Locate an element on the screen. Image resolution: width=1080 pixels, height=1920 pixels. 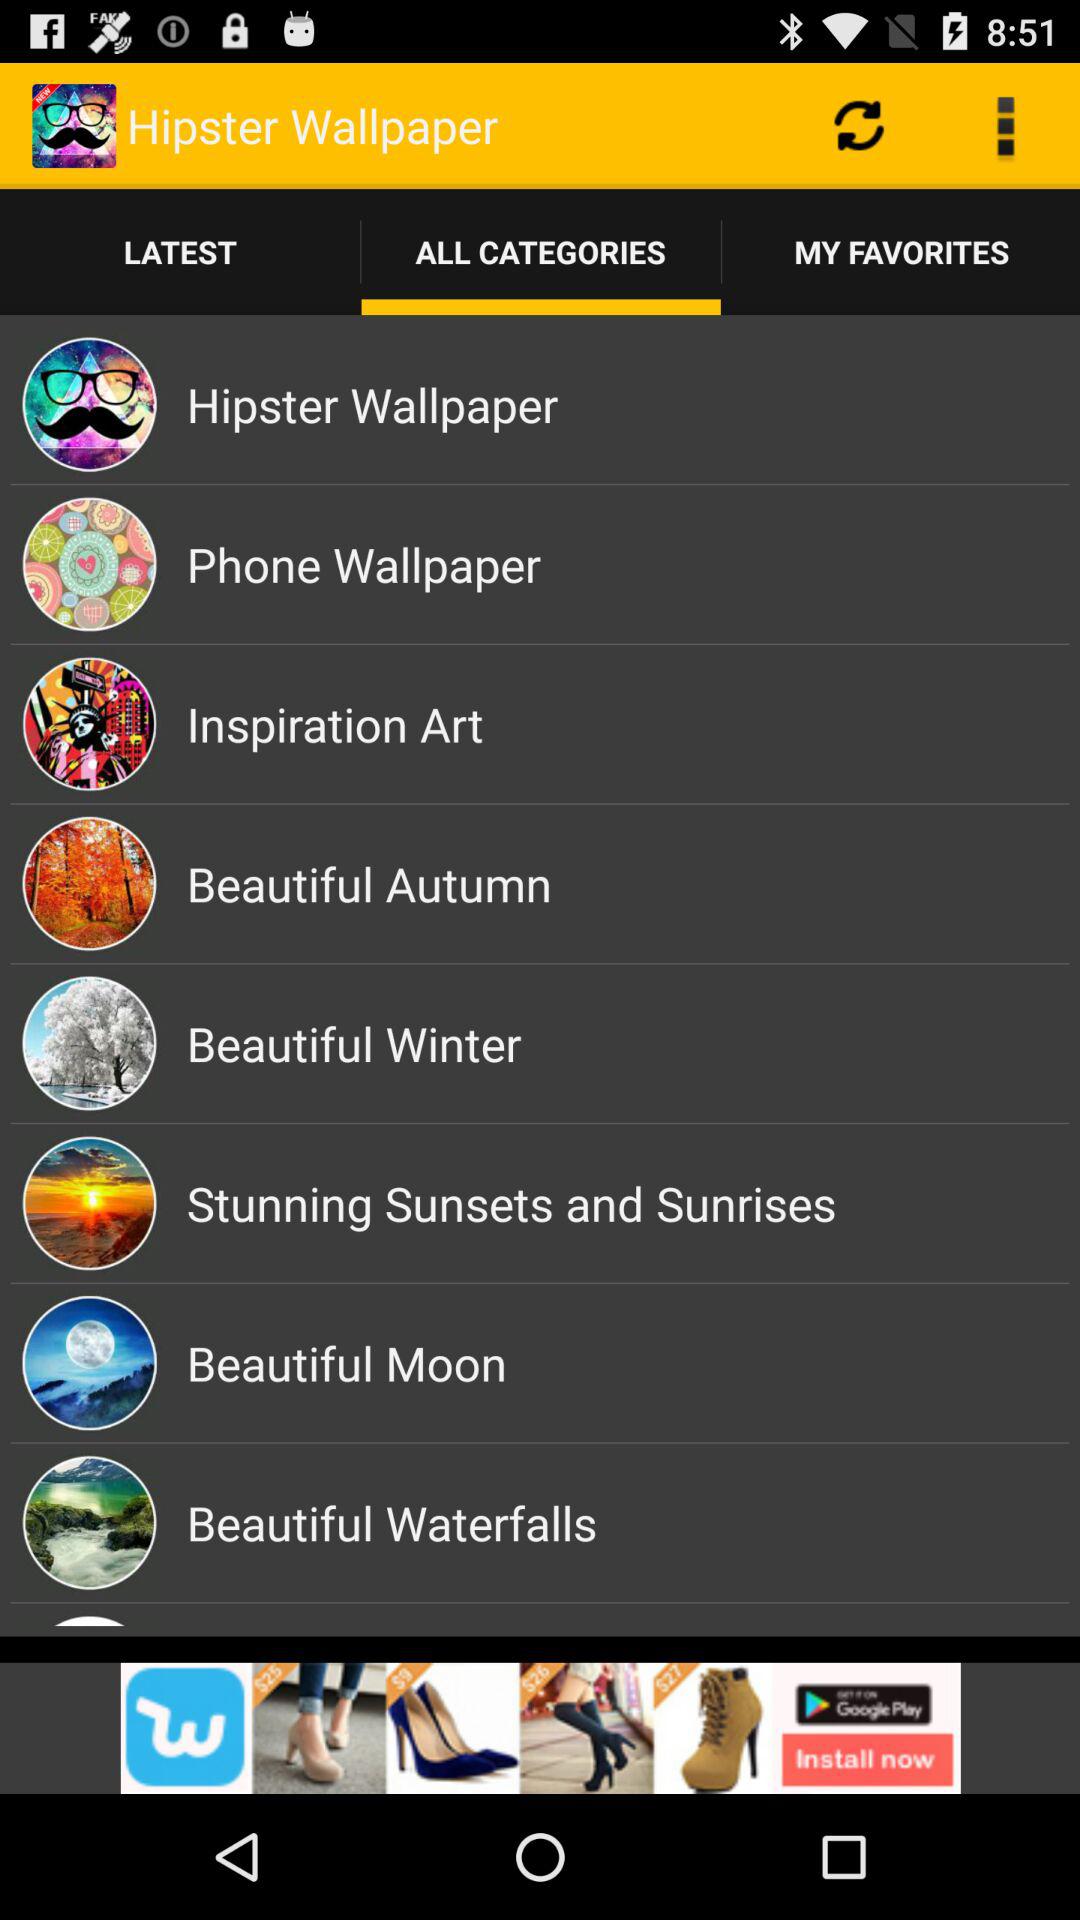
select the image which is left side of the phone wallpaper is located at coordinates (90, 564).